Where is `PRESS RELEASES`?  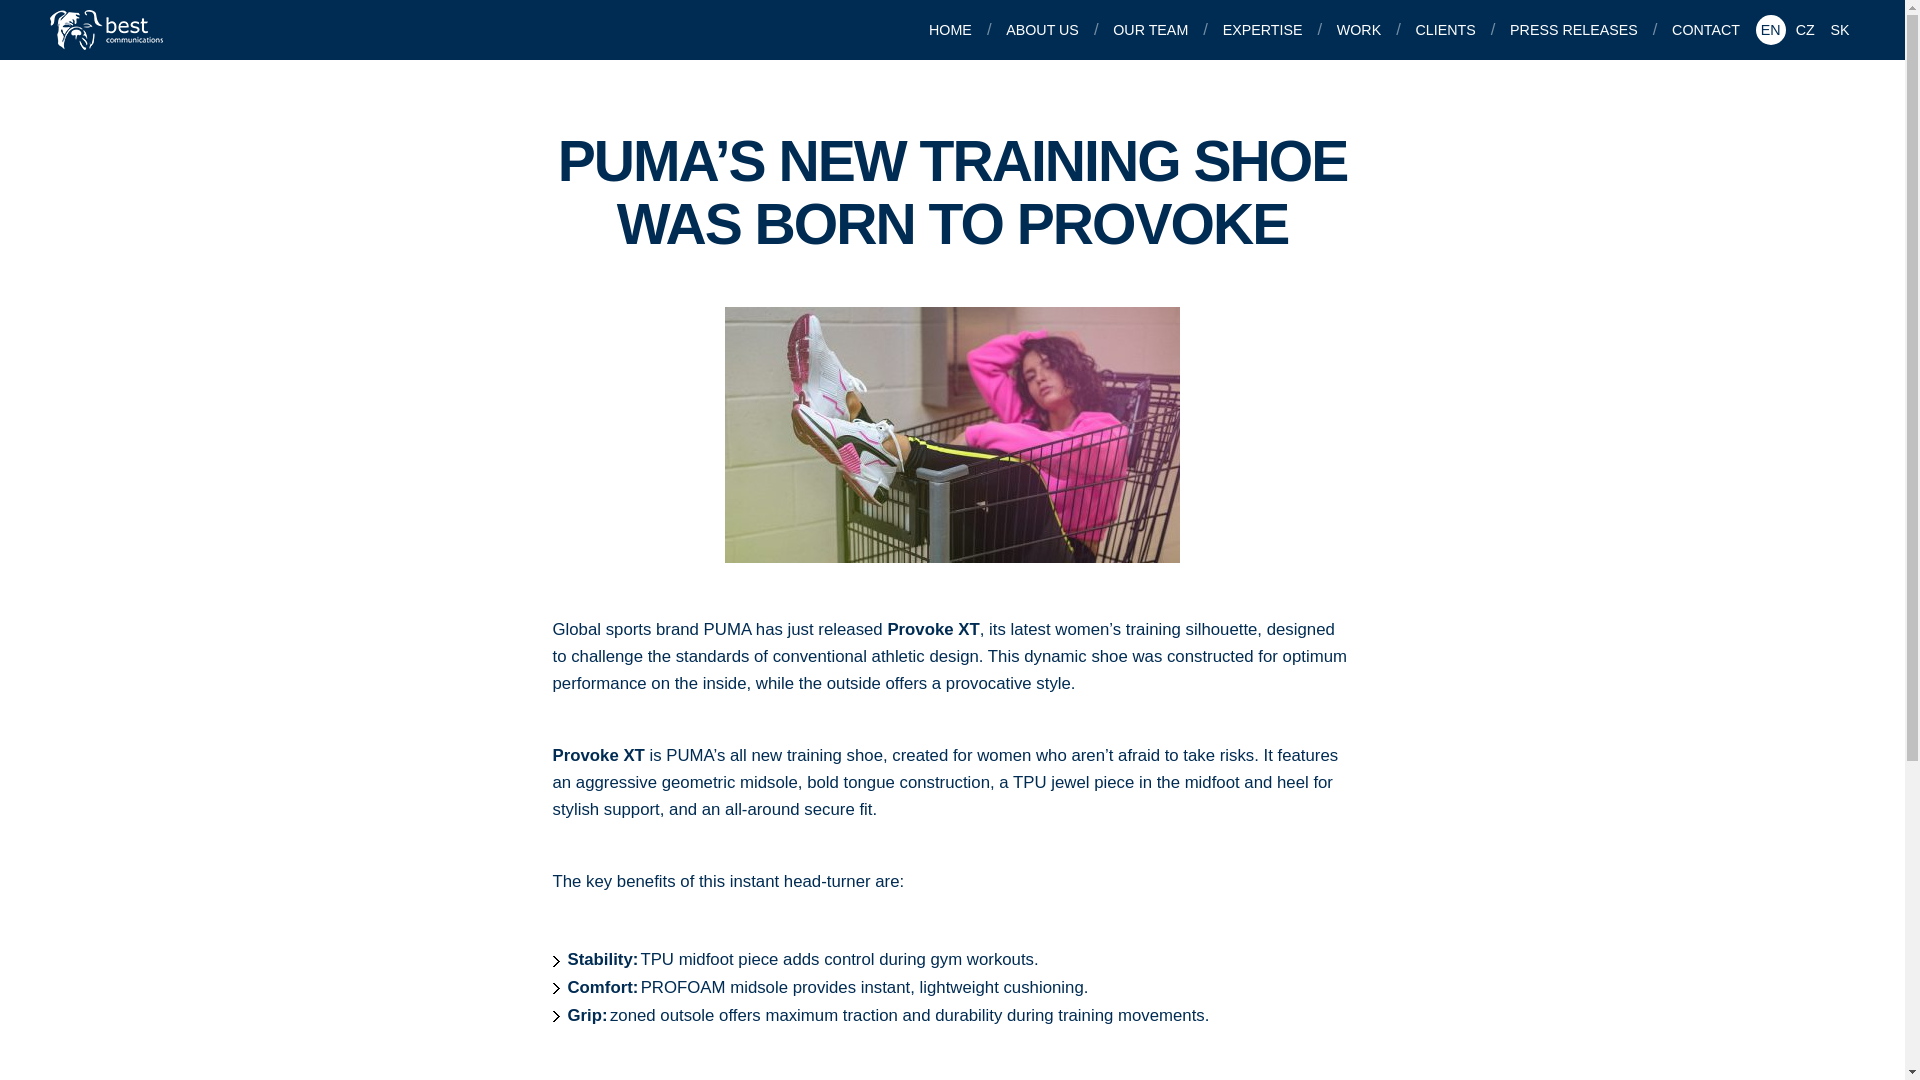
PRESS RELEASES is located at coordinates (1576, 30).